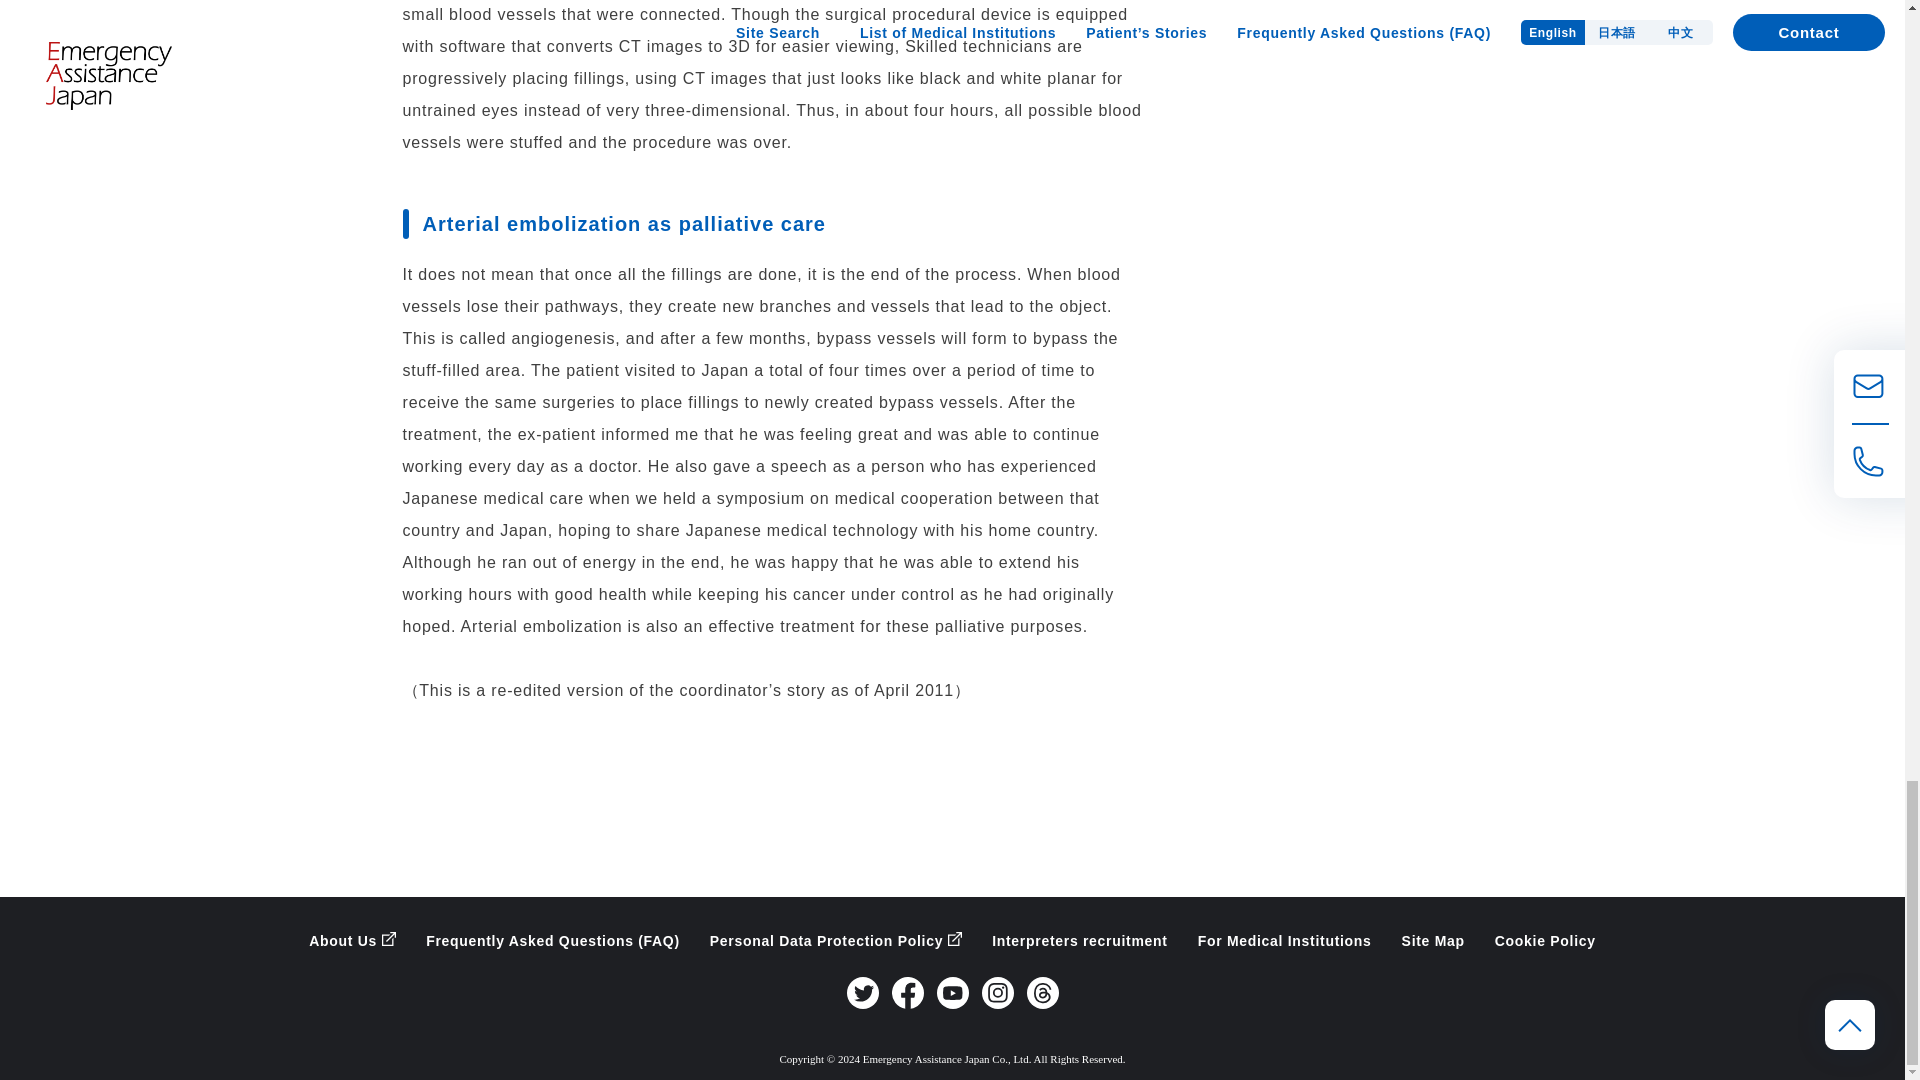 This screenshot has width=1920, height=1080. What do you see at coordinates (1080, 941) in the screenshot?
I see `Interpreters recruitment` at bounding box center [1080, 941].